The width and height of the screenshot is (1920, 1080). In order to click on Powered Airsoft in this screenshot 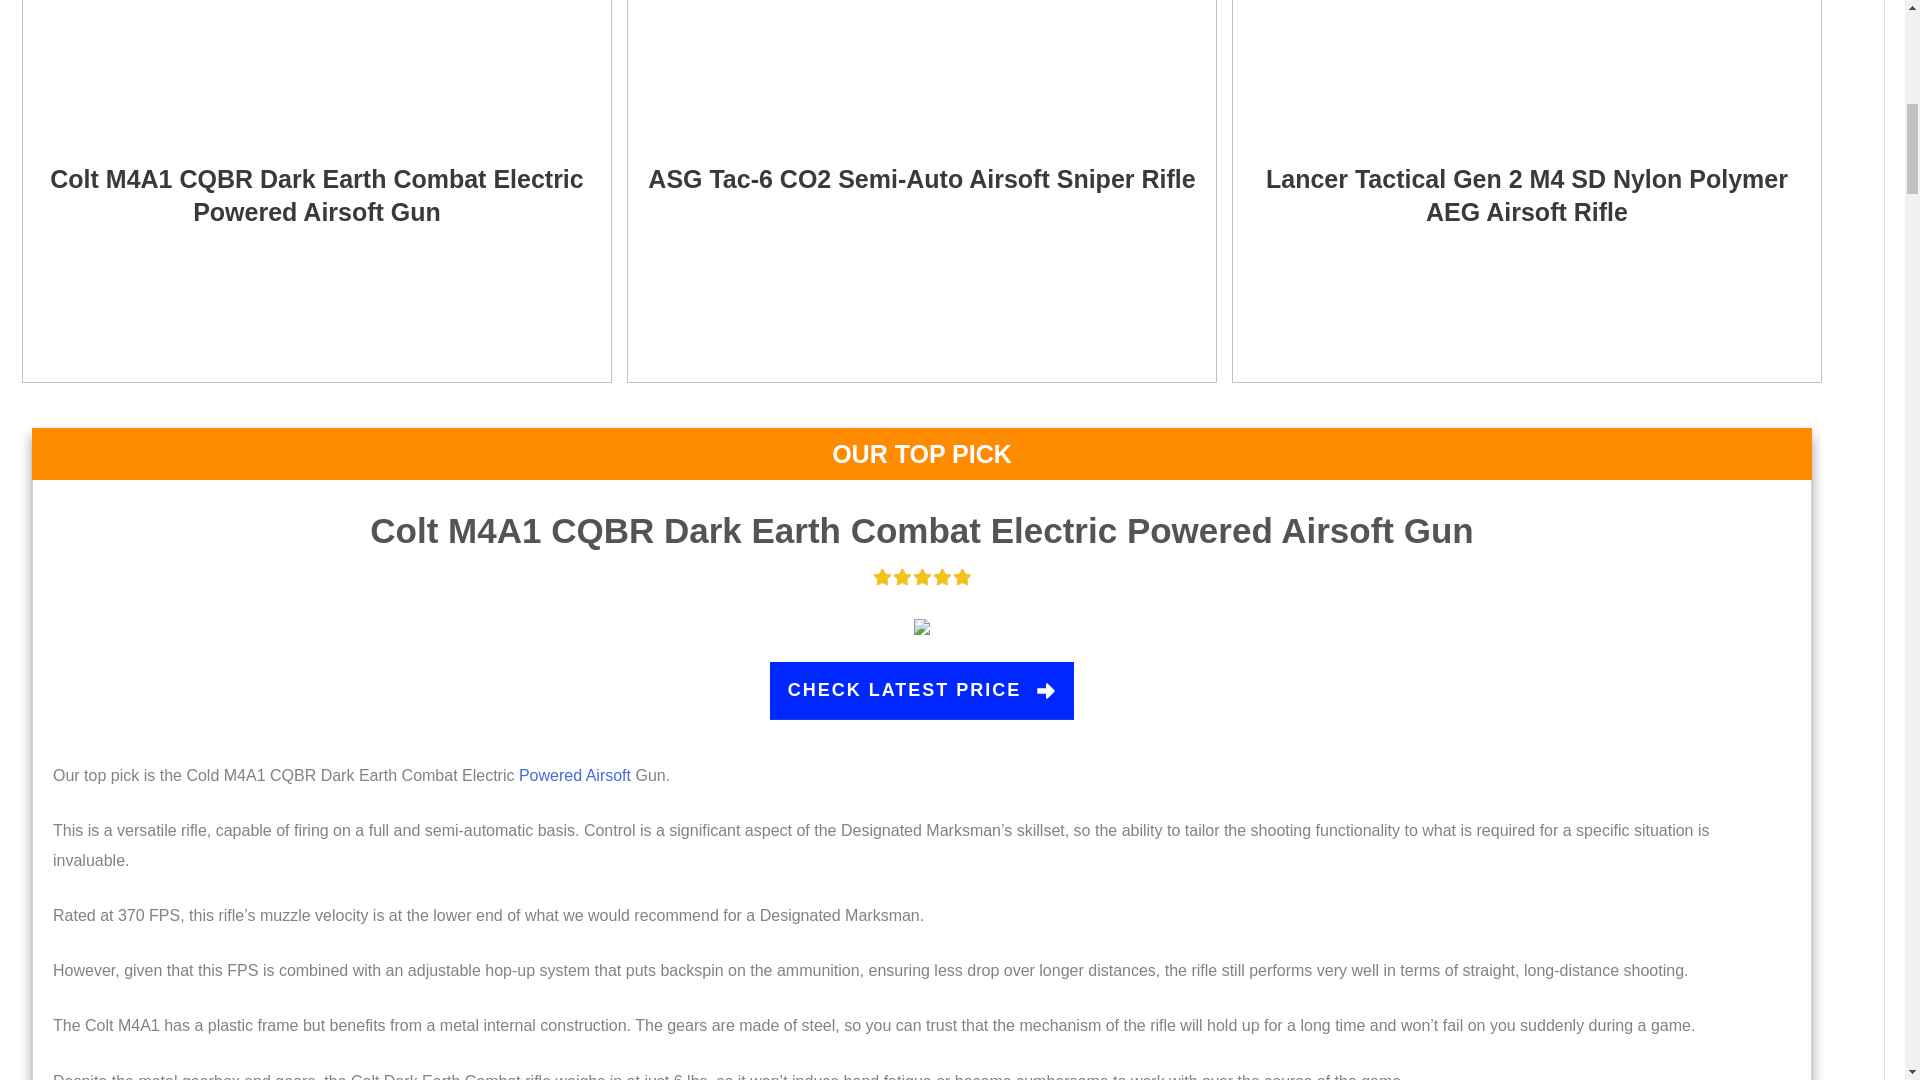, I will do `click(574, 775)`.